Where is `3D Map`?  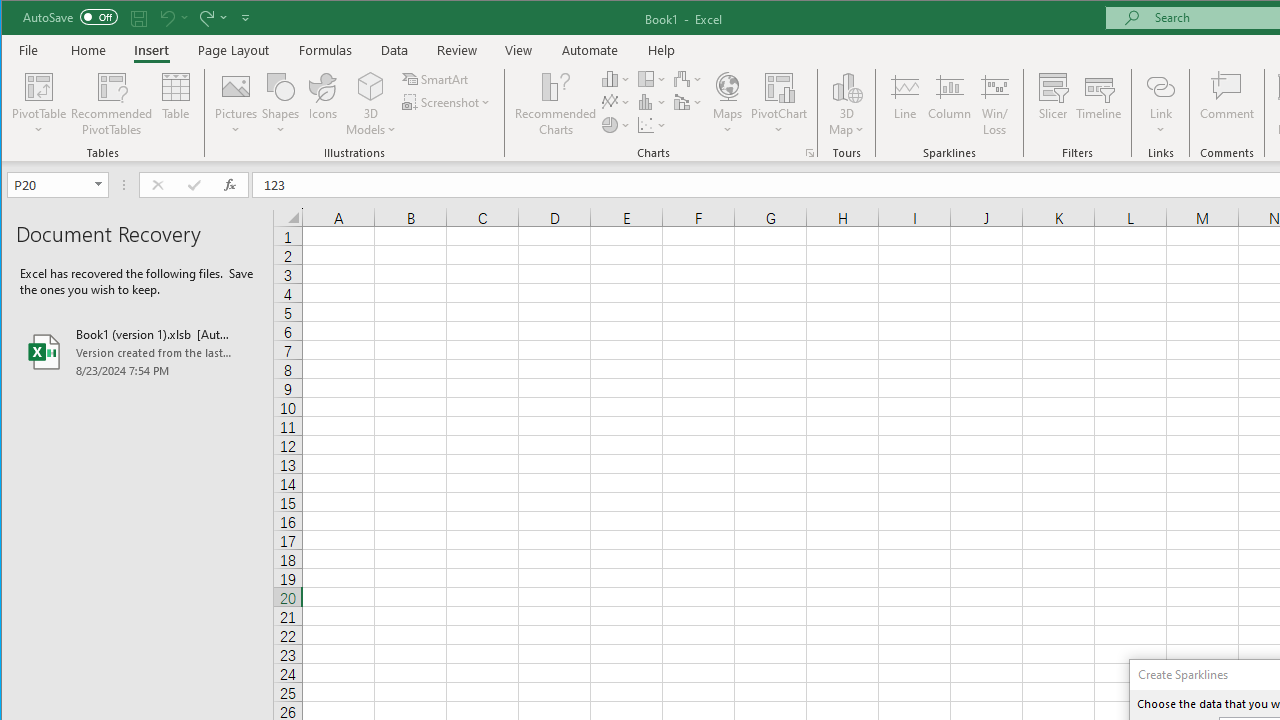 3D Map is located at coordinates (846, 86).